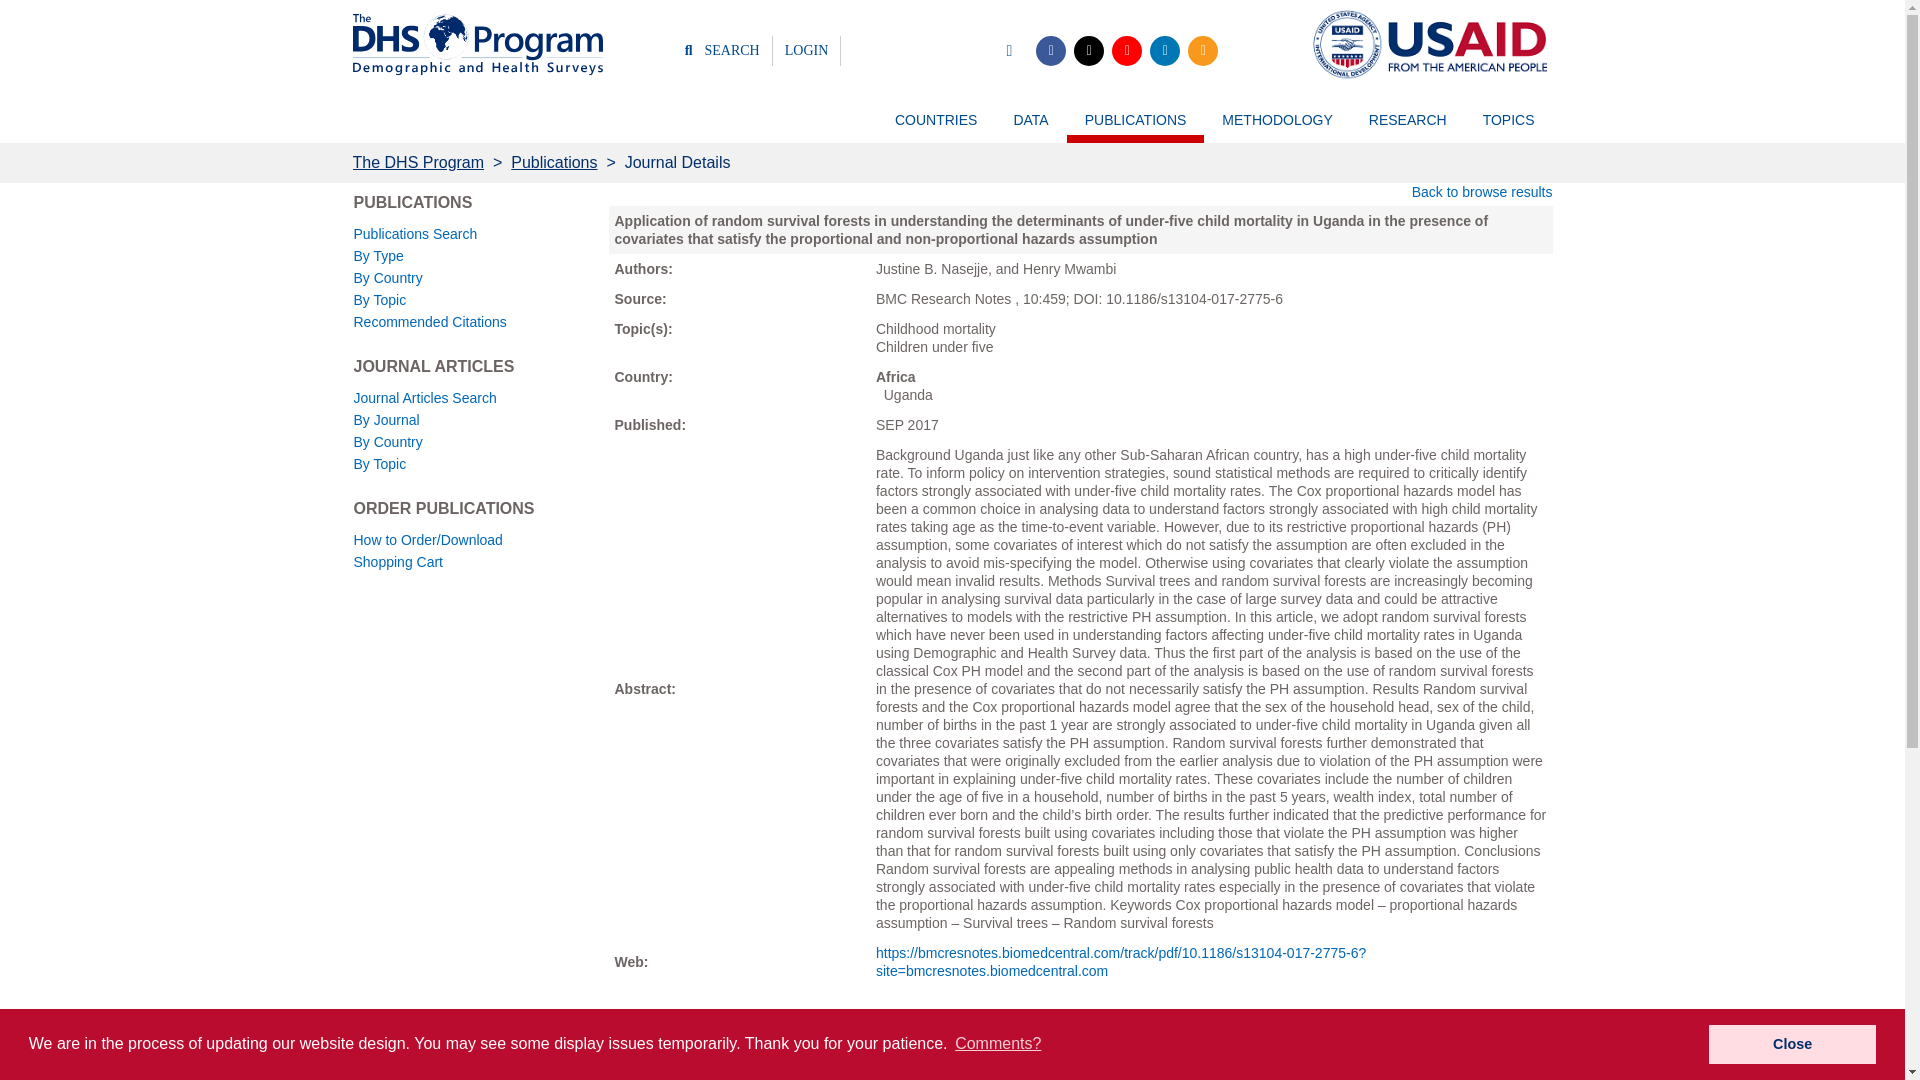  What do you see at coordinates (1792, 1043) in the screenshot?
I see `Got it!` at bounding box center [1792, 1043].